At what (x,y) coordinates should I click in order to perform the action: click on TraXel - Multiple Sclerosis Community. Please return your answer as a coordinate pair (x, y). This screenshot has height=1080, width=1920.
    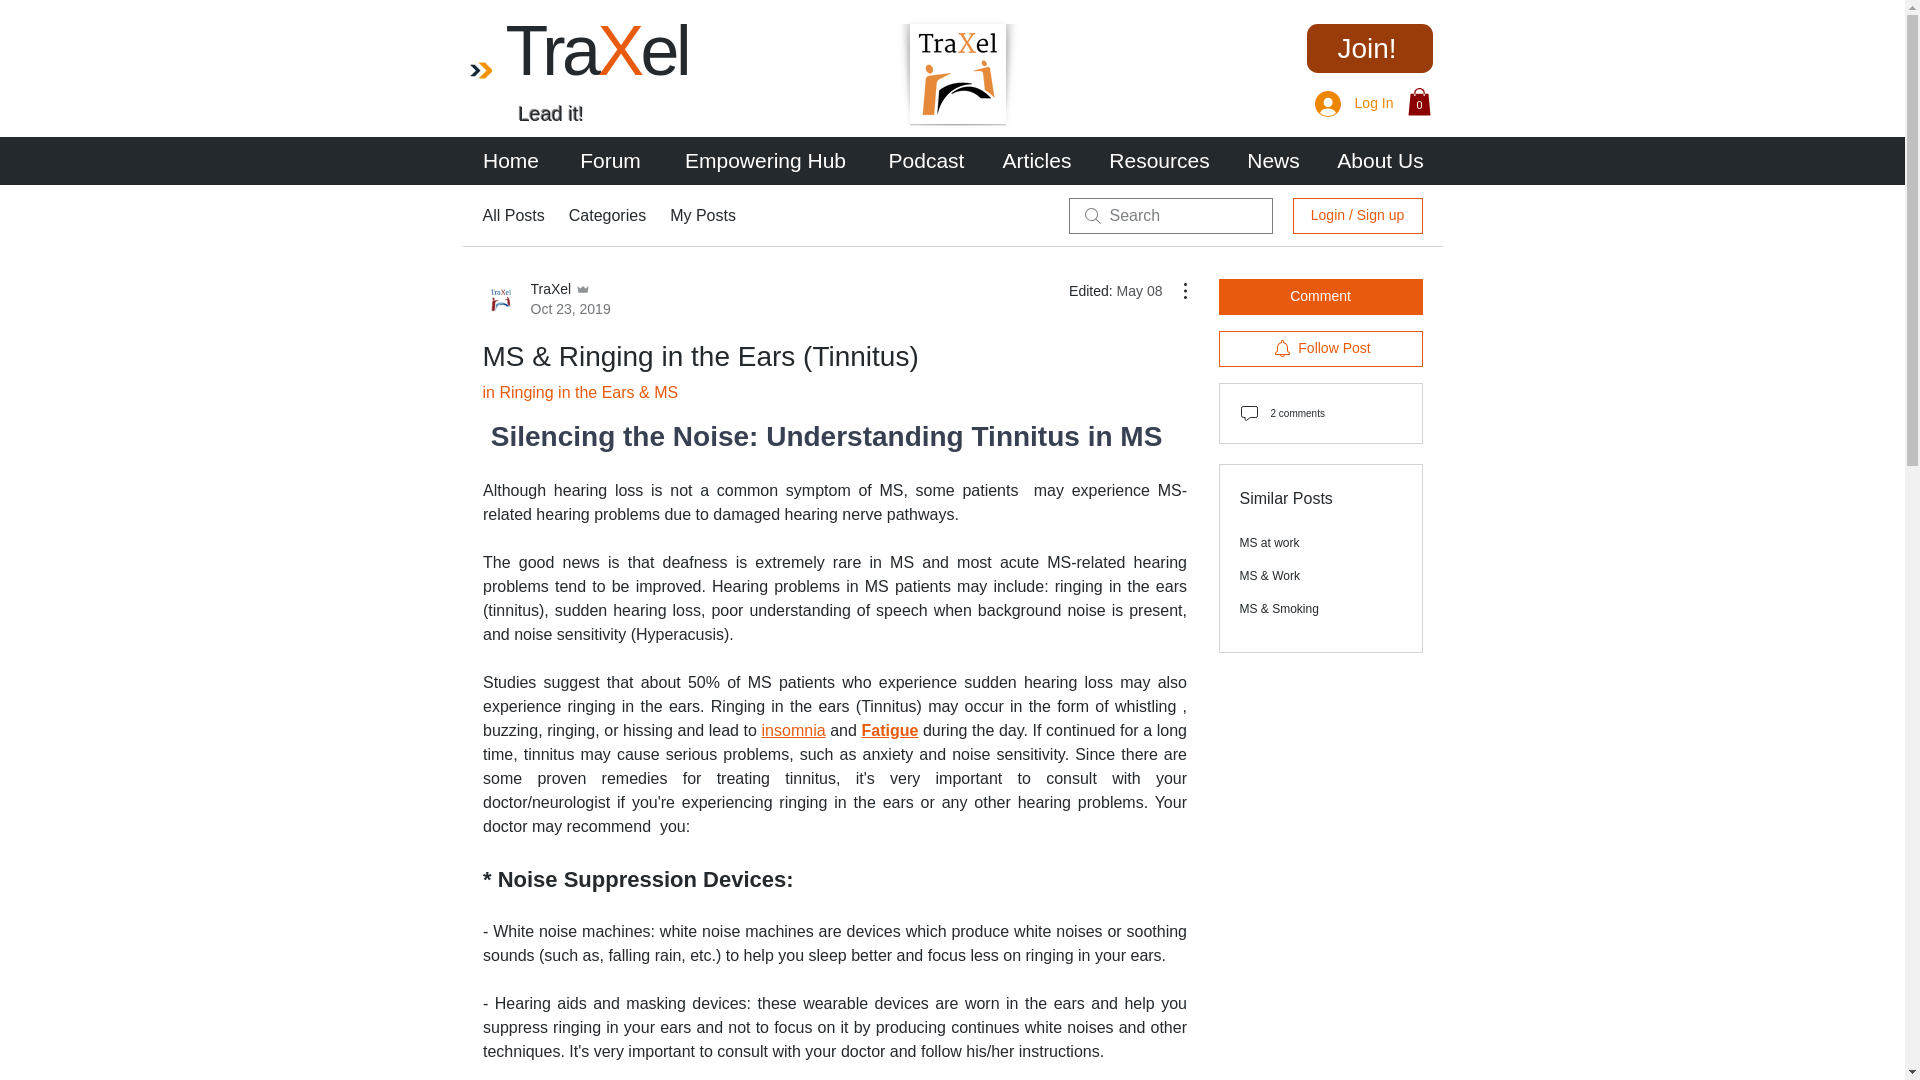
    Looking at the image, I should click on (958, 74).